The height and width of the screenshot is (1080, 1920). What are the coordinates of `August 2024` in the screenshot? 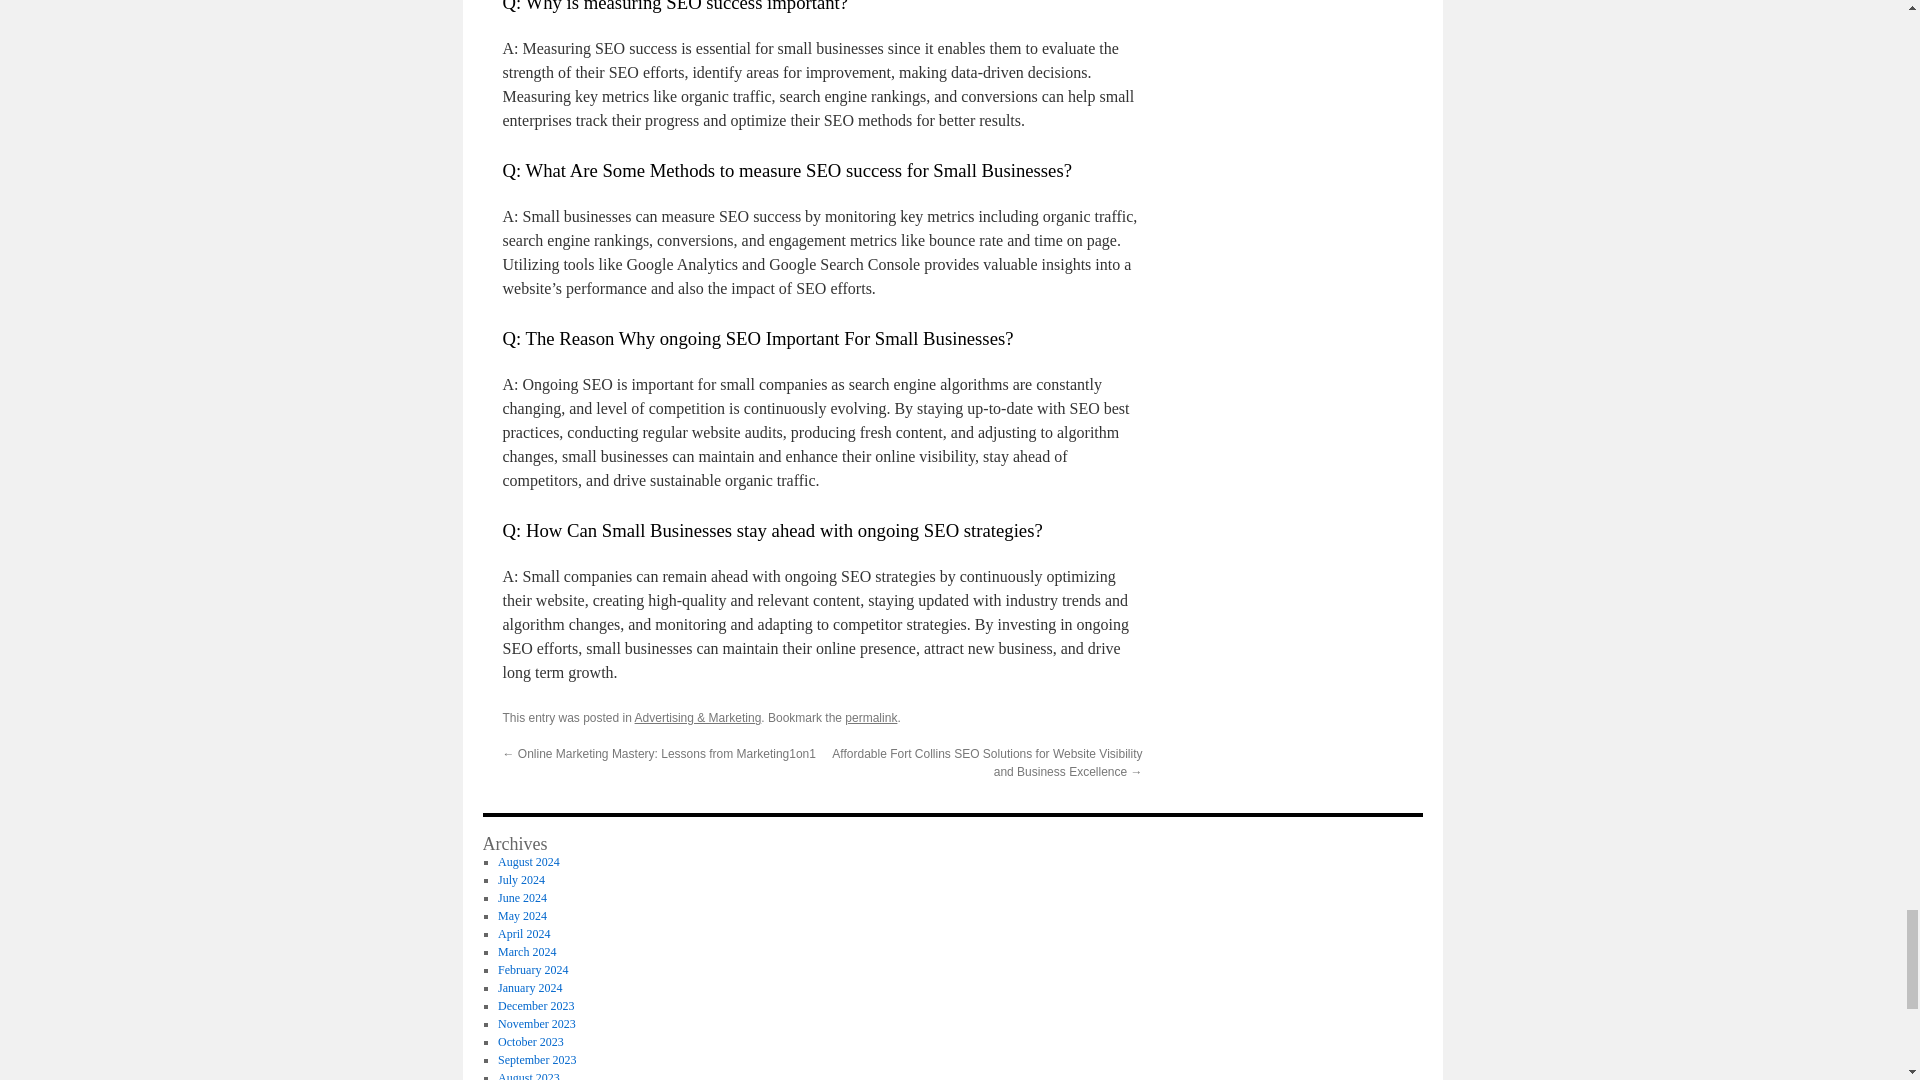 It's located at (528, 862).